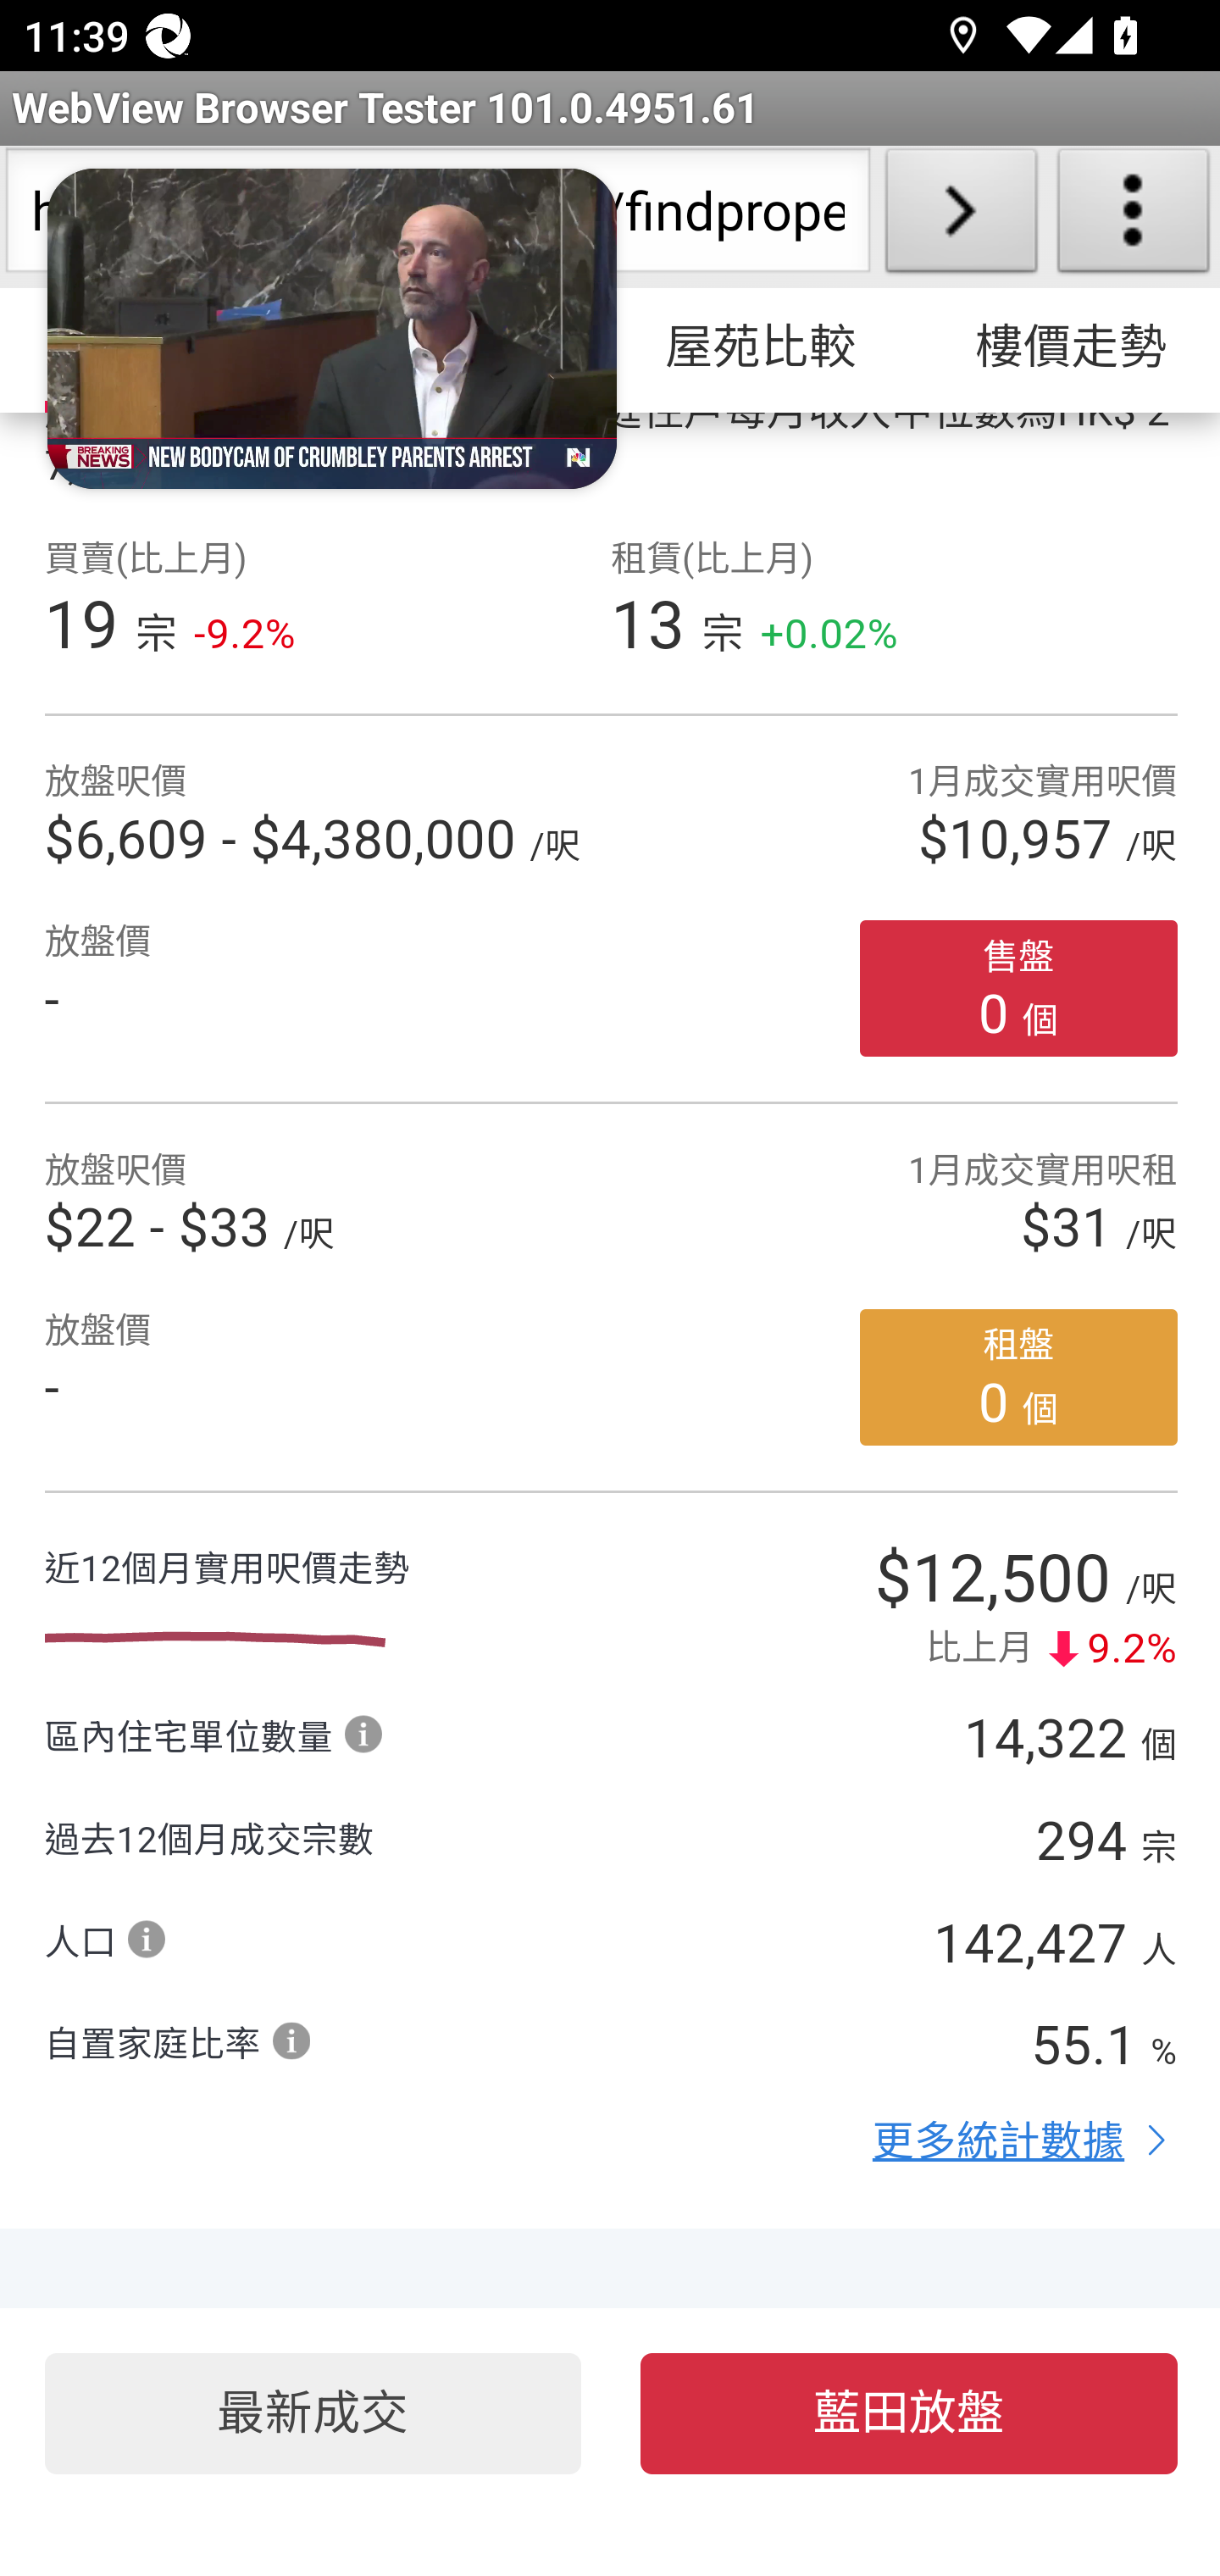 Image resolution: width=1220 pixels, height=2576 pixels. What do you see at coordinates (1020, 990) in the screenshot?
I see `售盤 0 個 售盤 0 個` at bounding box center [1020, 990].